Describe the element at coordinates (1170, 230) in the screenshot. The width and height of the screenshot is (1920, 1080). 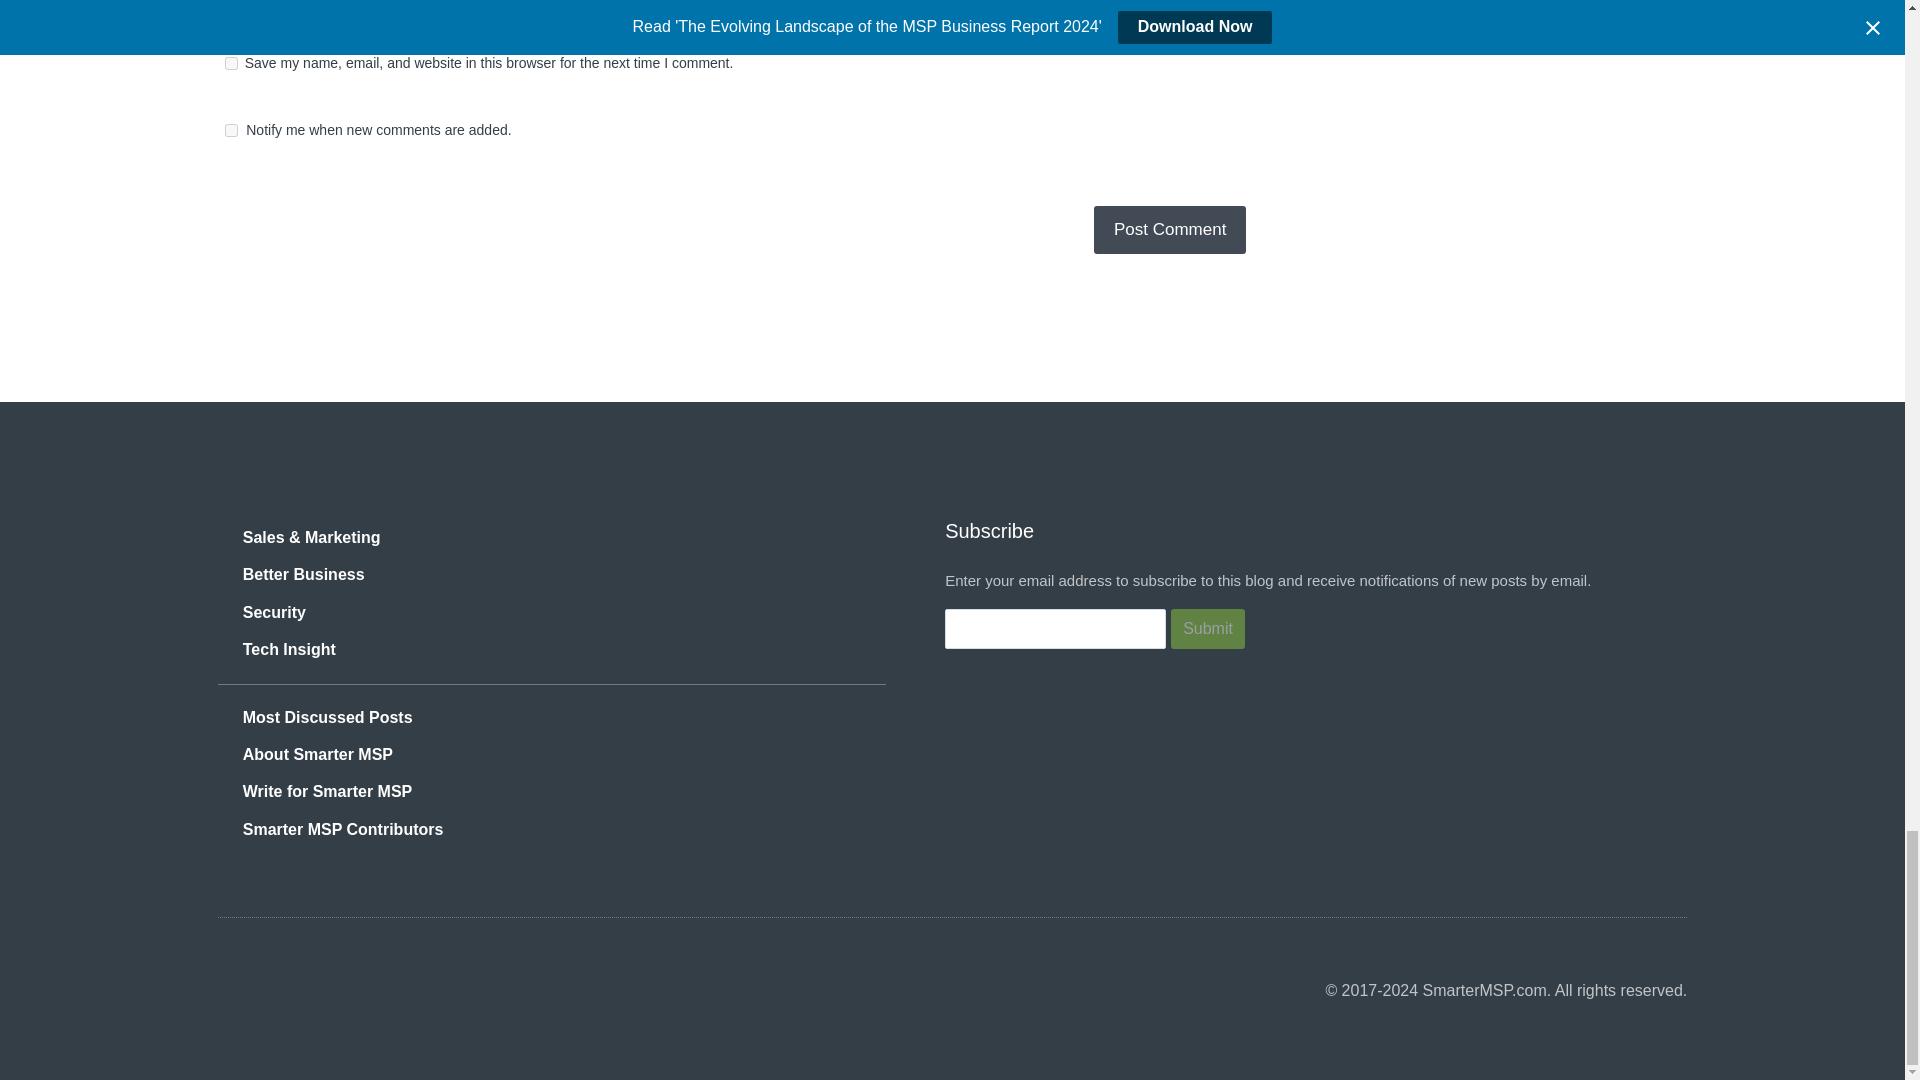
I see `Post Comment` at that location.